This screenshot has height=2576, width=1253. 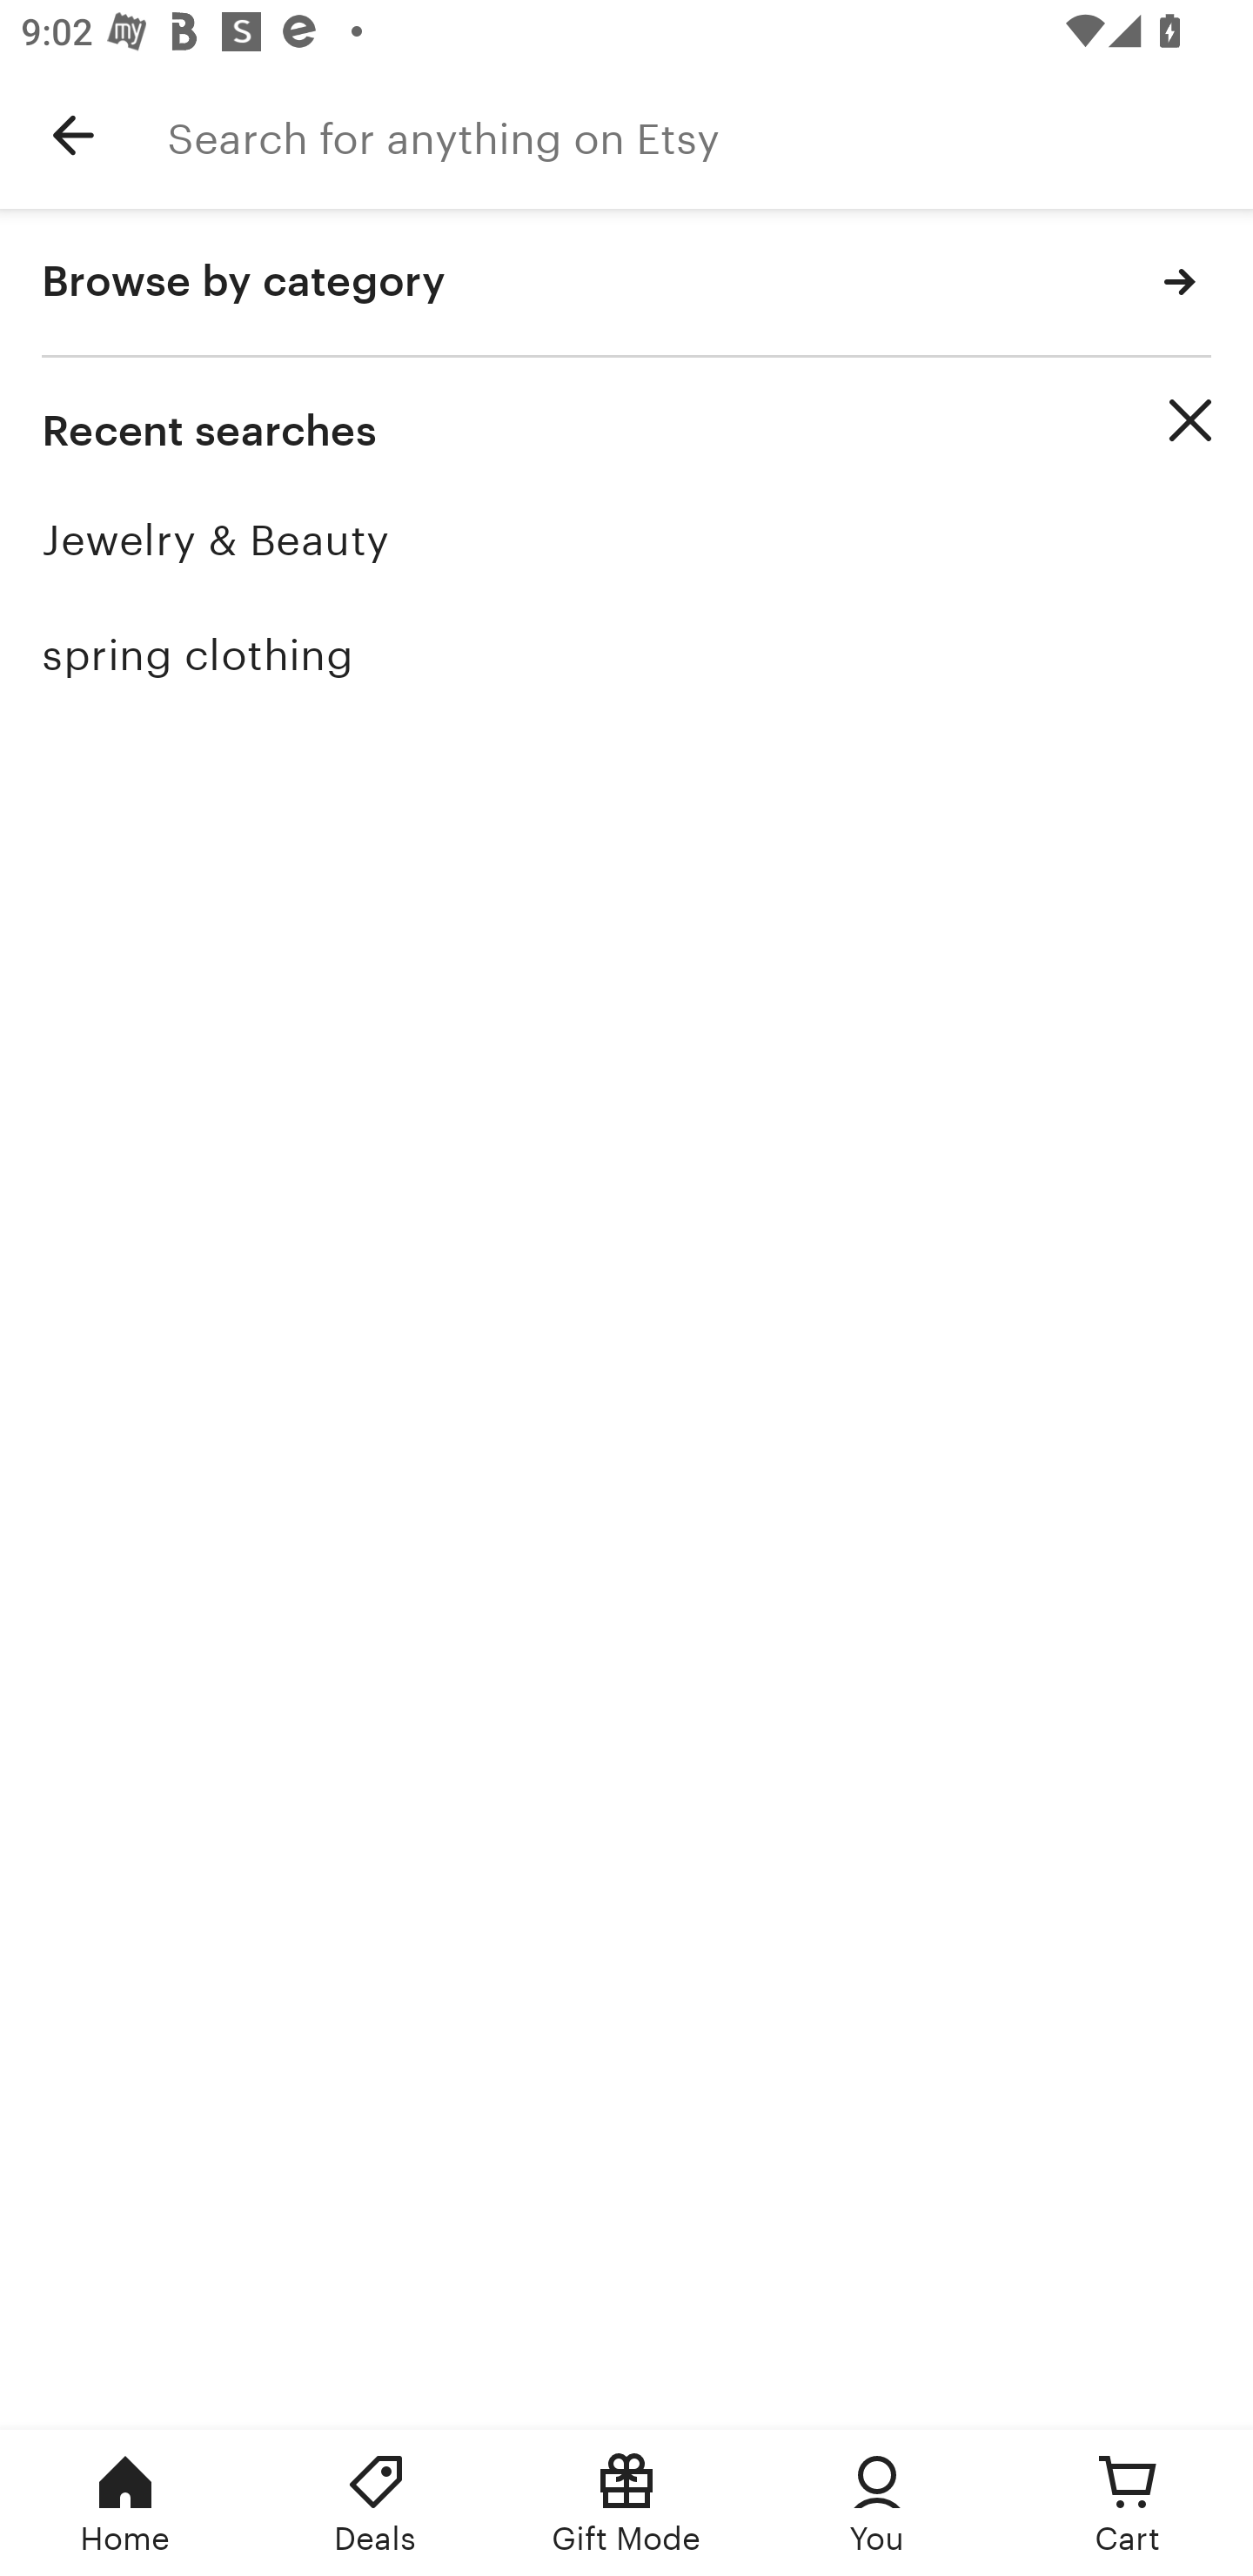 What do you see at coordinates (376, 2503) in the screenshot?
I see `Deals` at bounding box center [376, 2503].